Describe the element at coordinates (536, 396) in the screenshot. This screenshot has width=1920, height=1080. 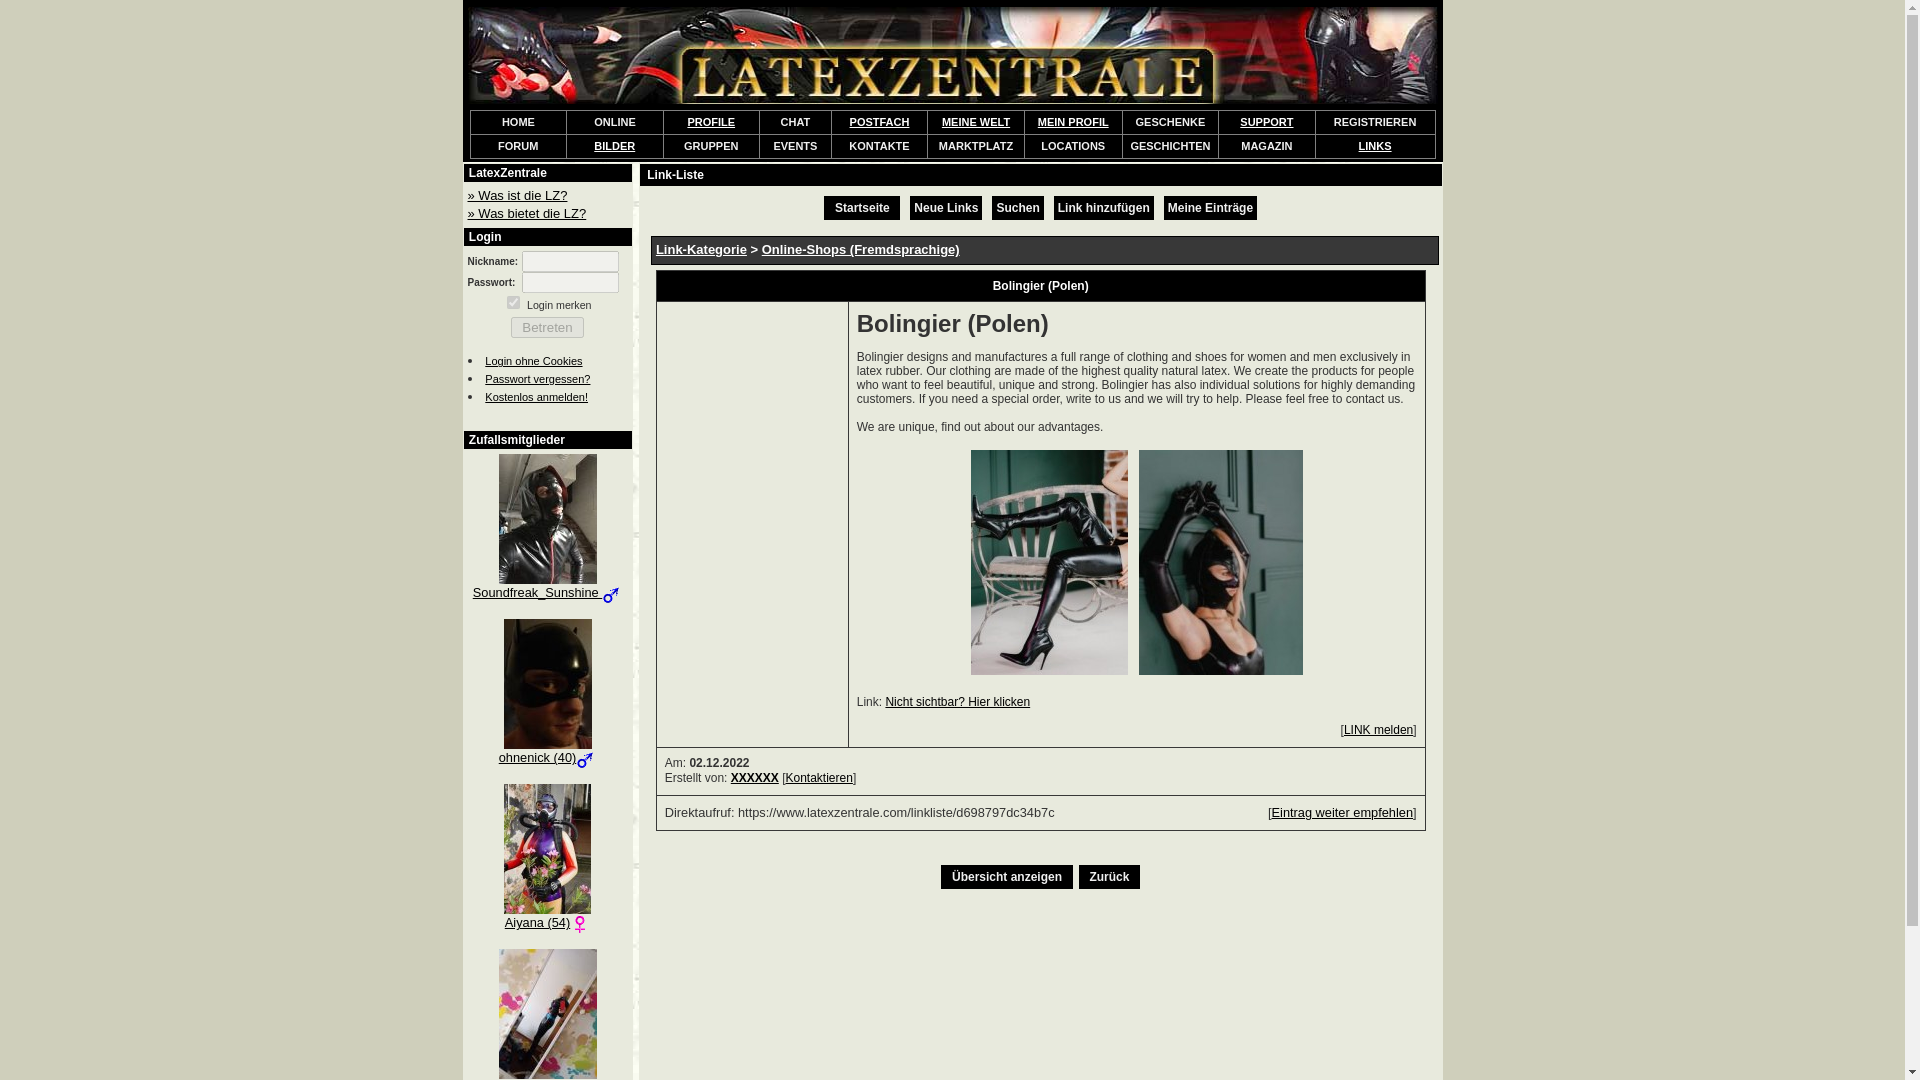
I see `Kostenlos anmelden!` at that location.